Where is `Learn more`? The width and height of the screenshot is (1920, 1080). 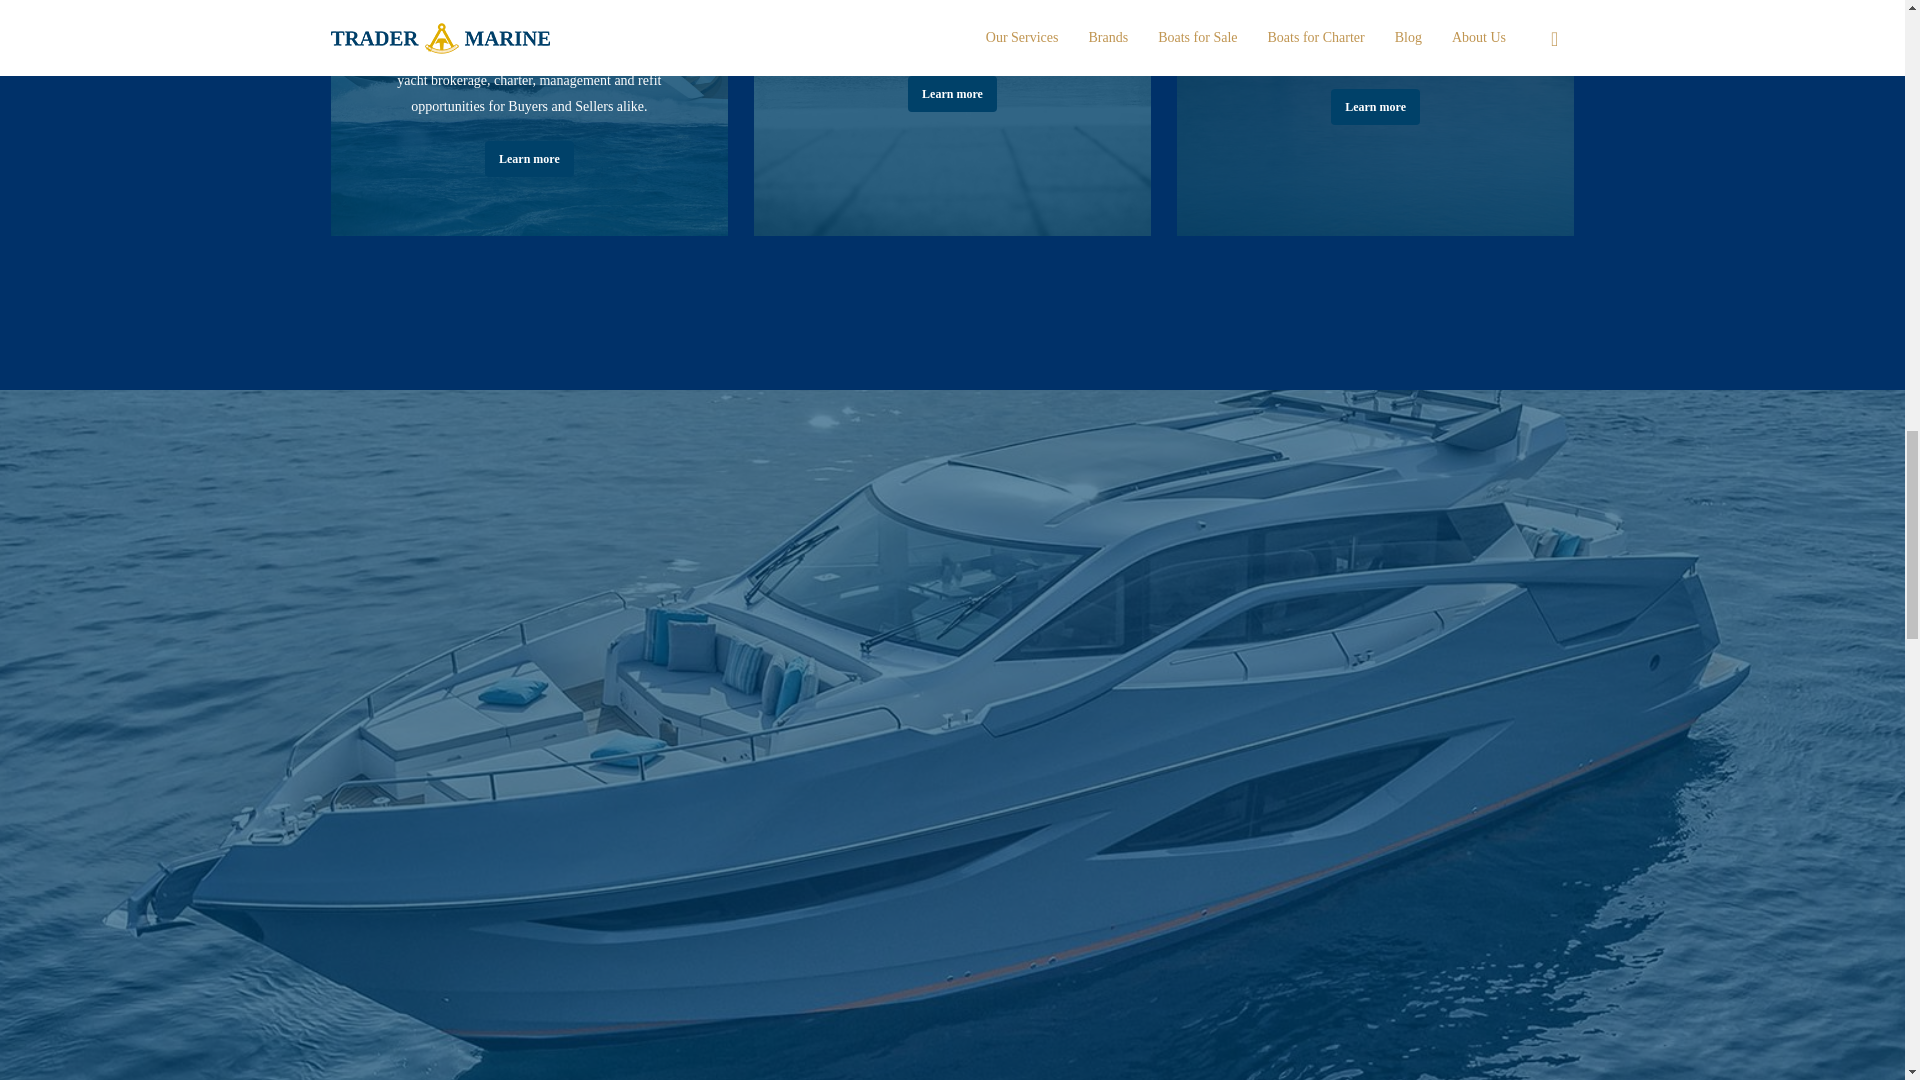
Learn more is located at coordinates (530, 159).